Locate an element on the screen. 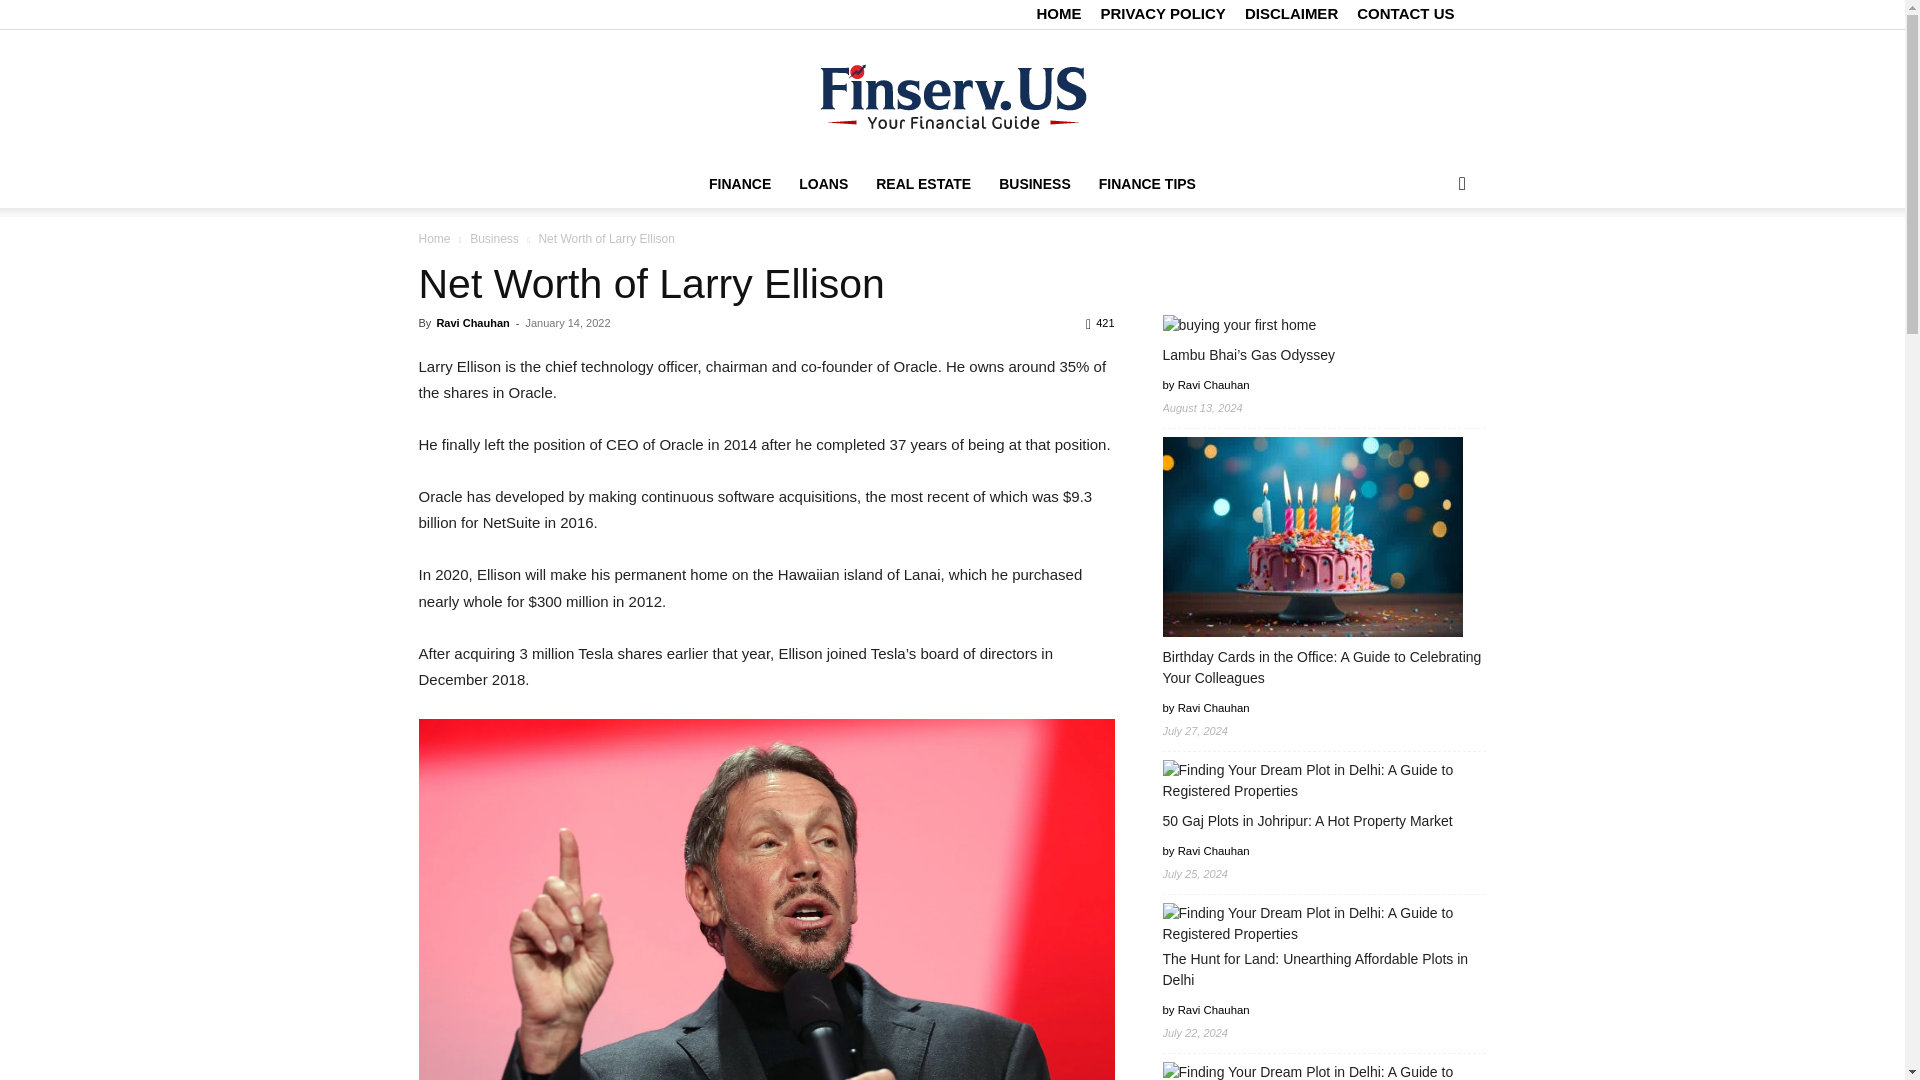  DISCLAIMER is located at coordinates (1291, 13).